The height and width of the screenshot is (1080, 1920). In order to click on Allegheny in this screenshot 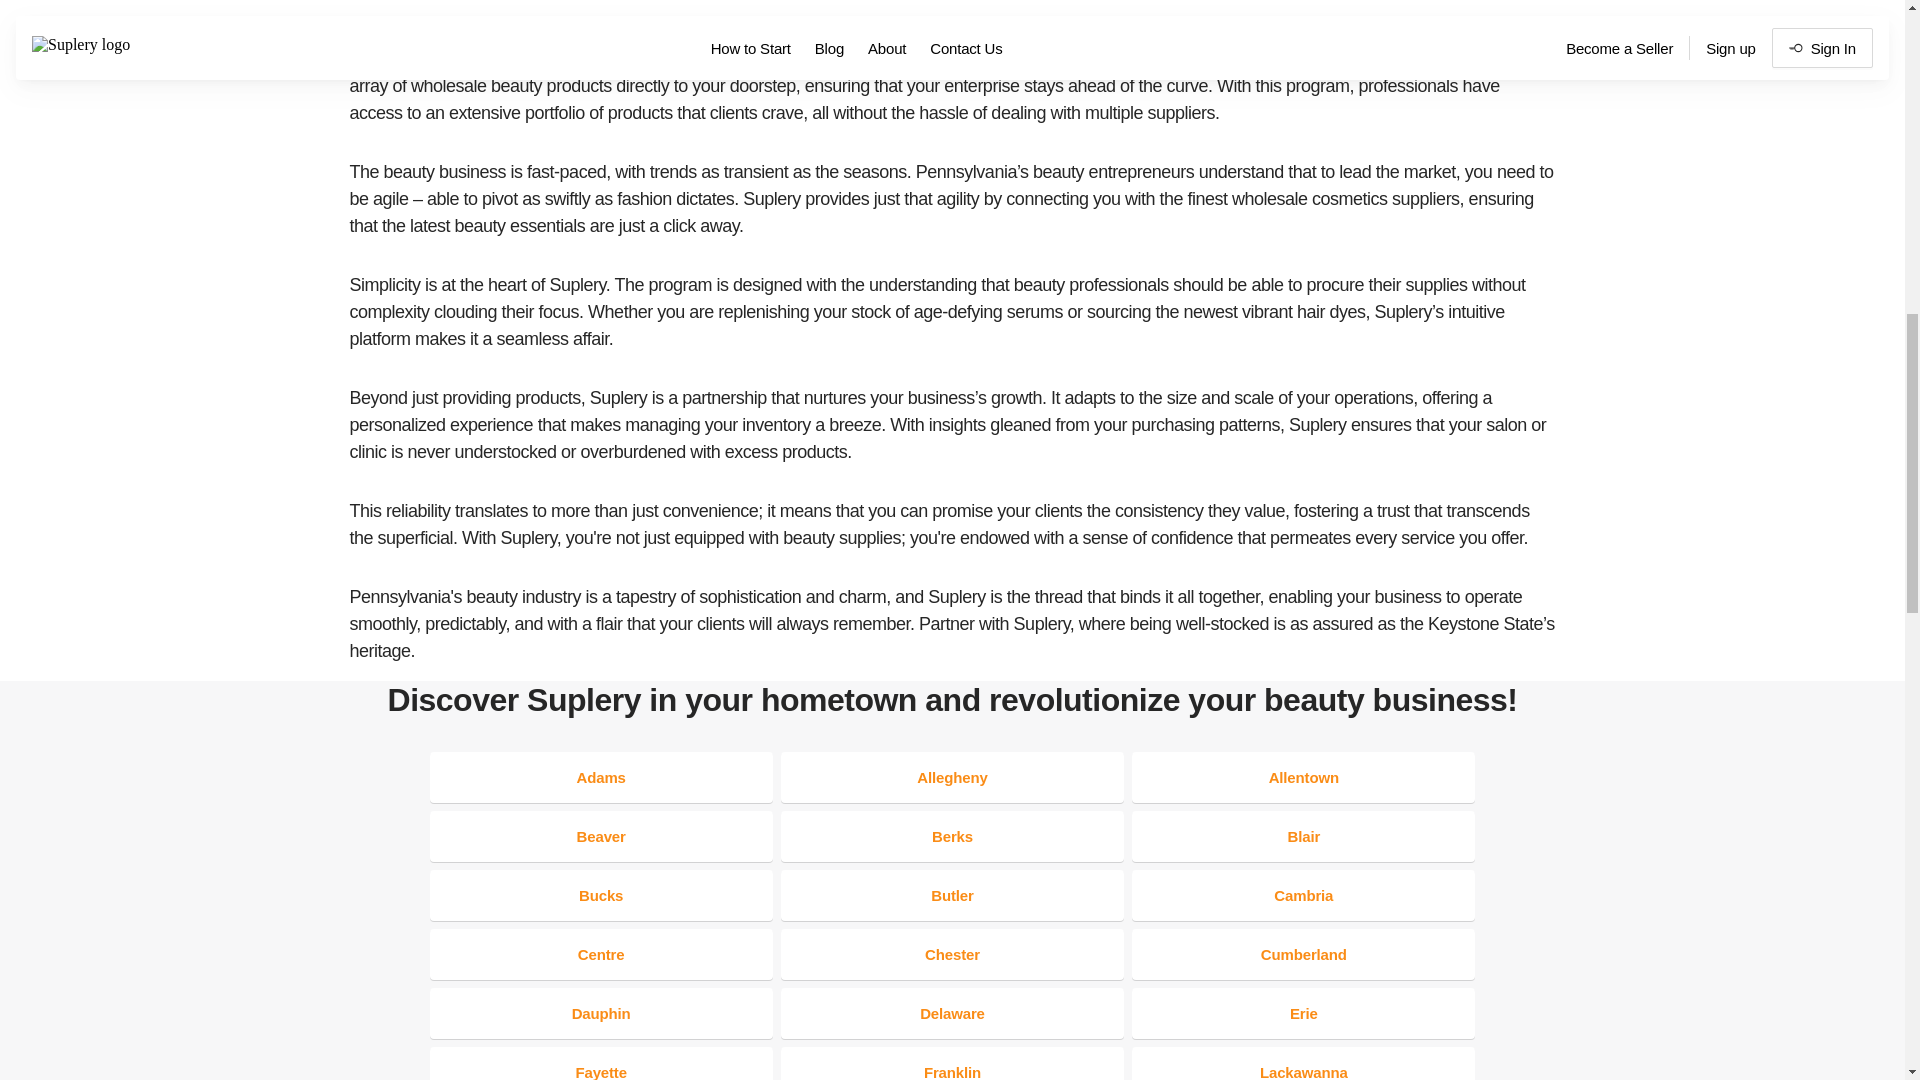, I will do `click(952, 777)`.